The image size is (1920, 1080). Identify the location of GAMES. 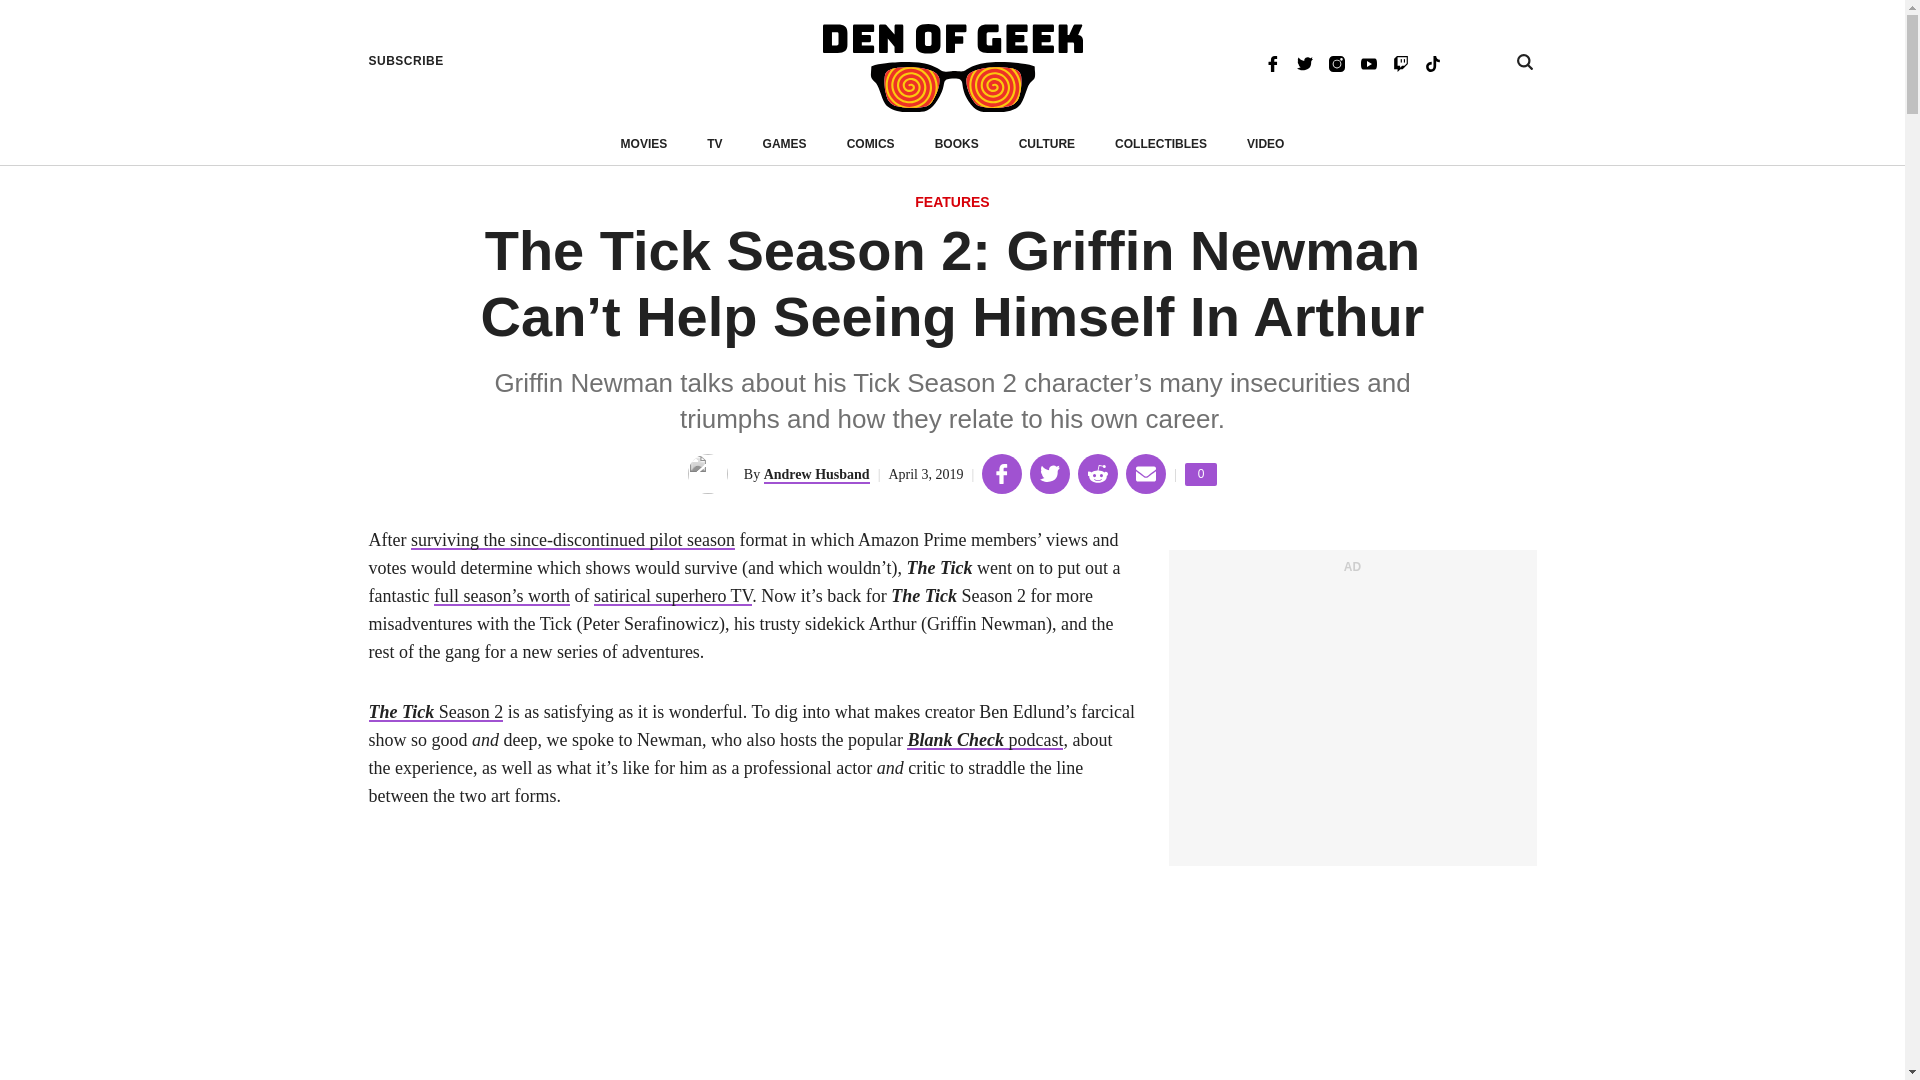
(784, 144).